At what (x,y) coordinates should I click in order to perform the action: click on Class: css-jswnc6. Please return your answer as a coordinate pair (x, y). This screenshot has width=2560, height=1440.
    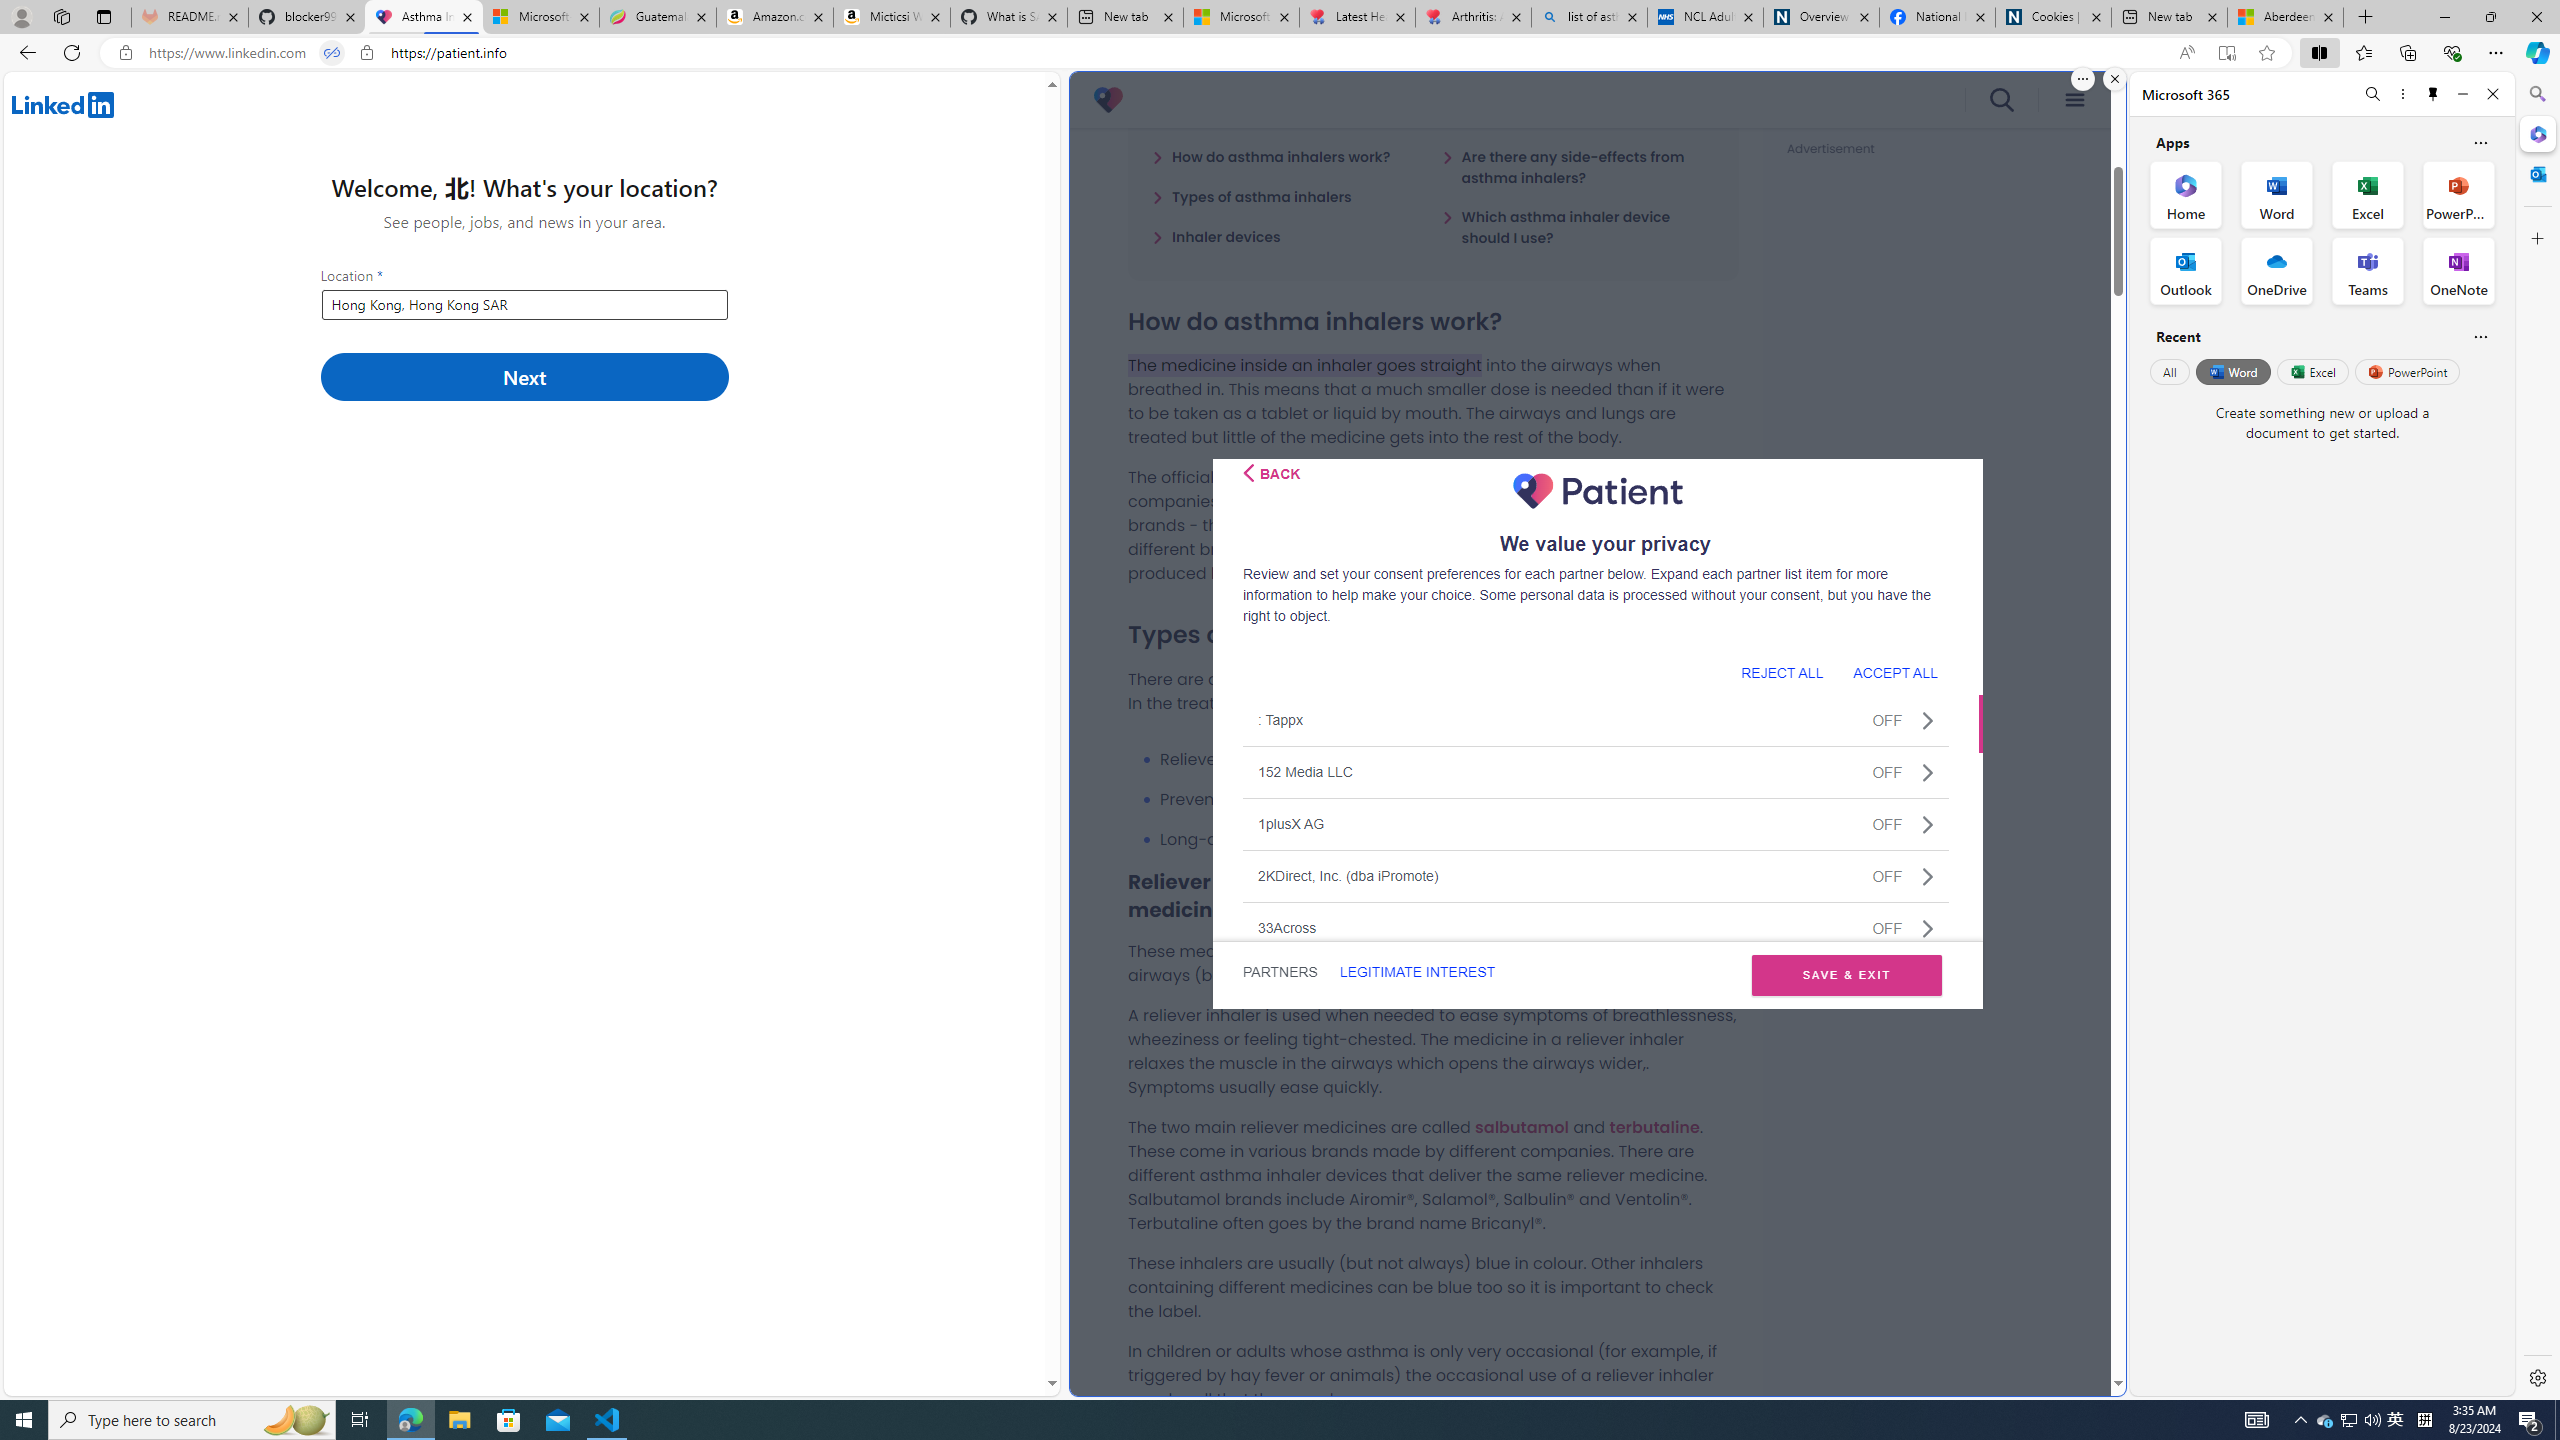
    Looking at the image, I should click on (1927, 928).